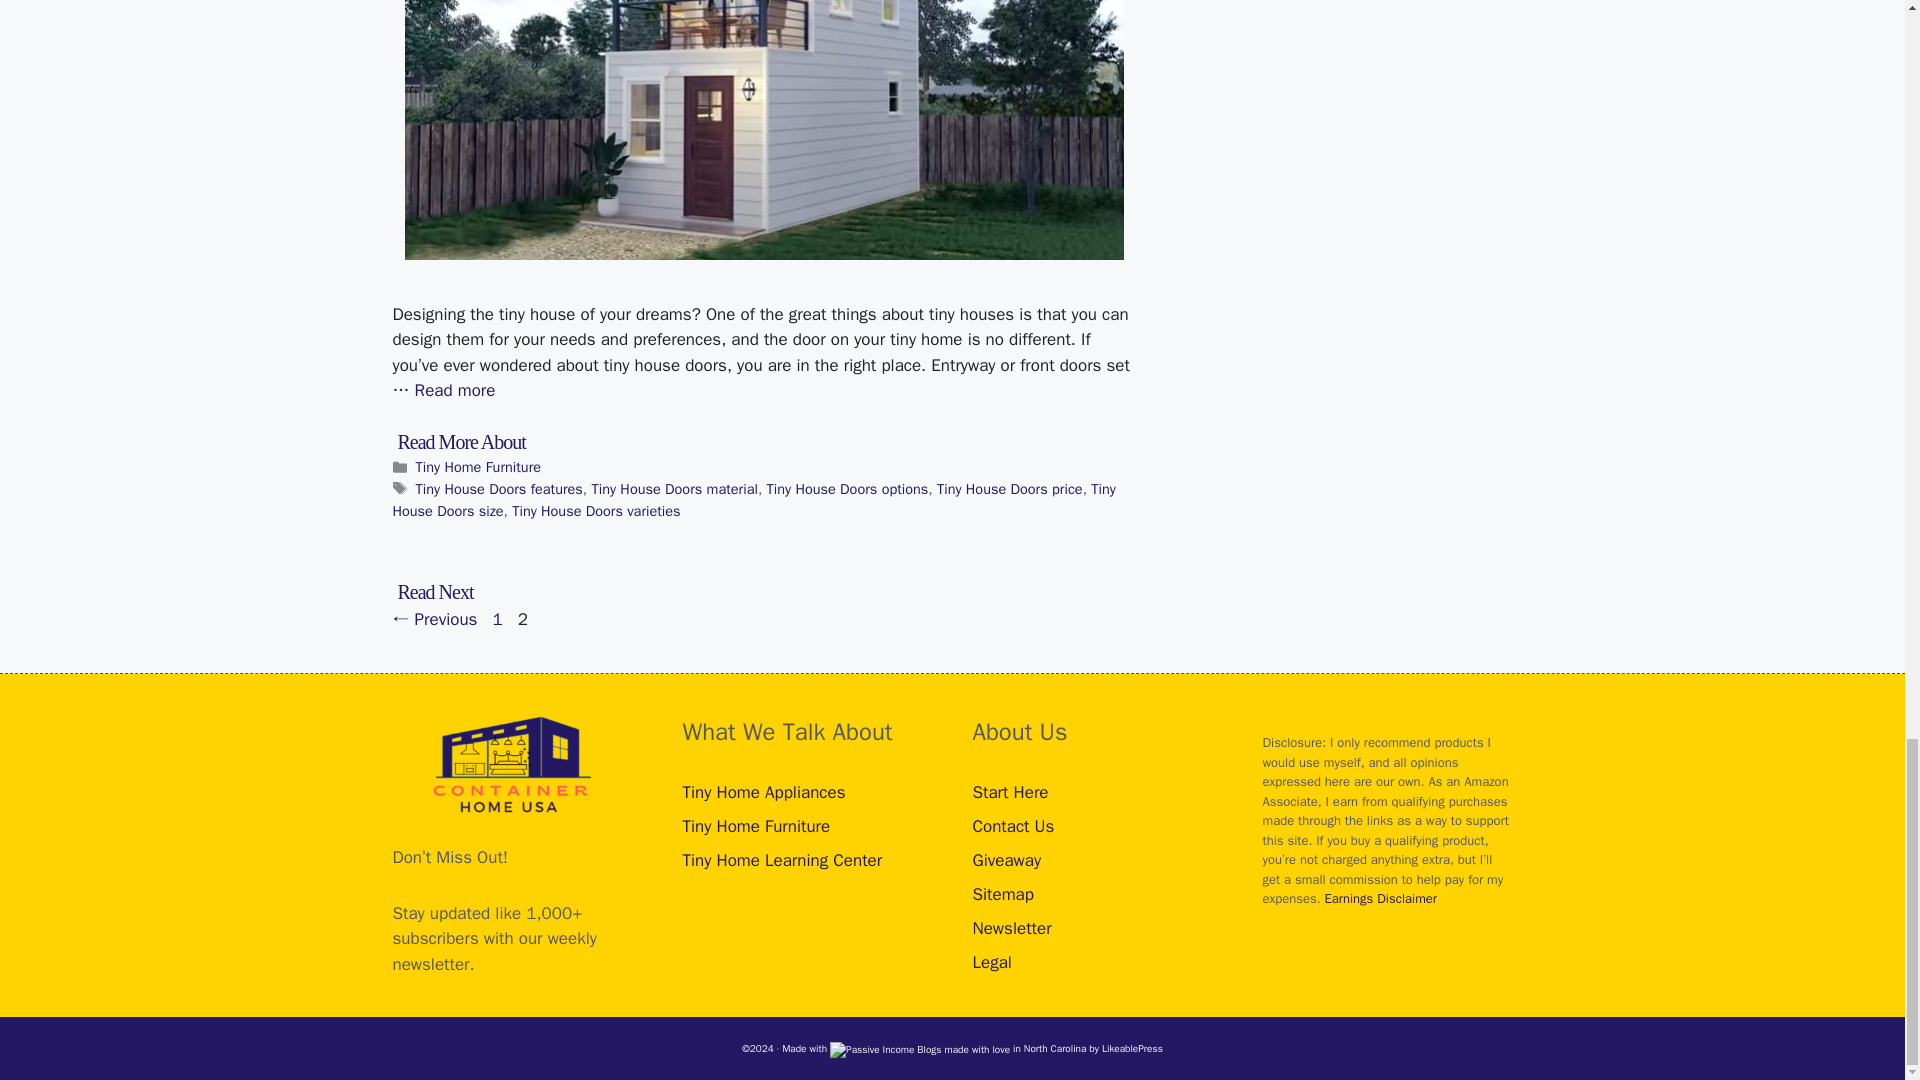 This screenshot has width=1920, height=1080. I want to click on Tiny House Doors options, so click(848, 488).